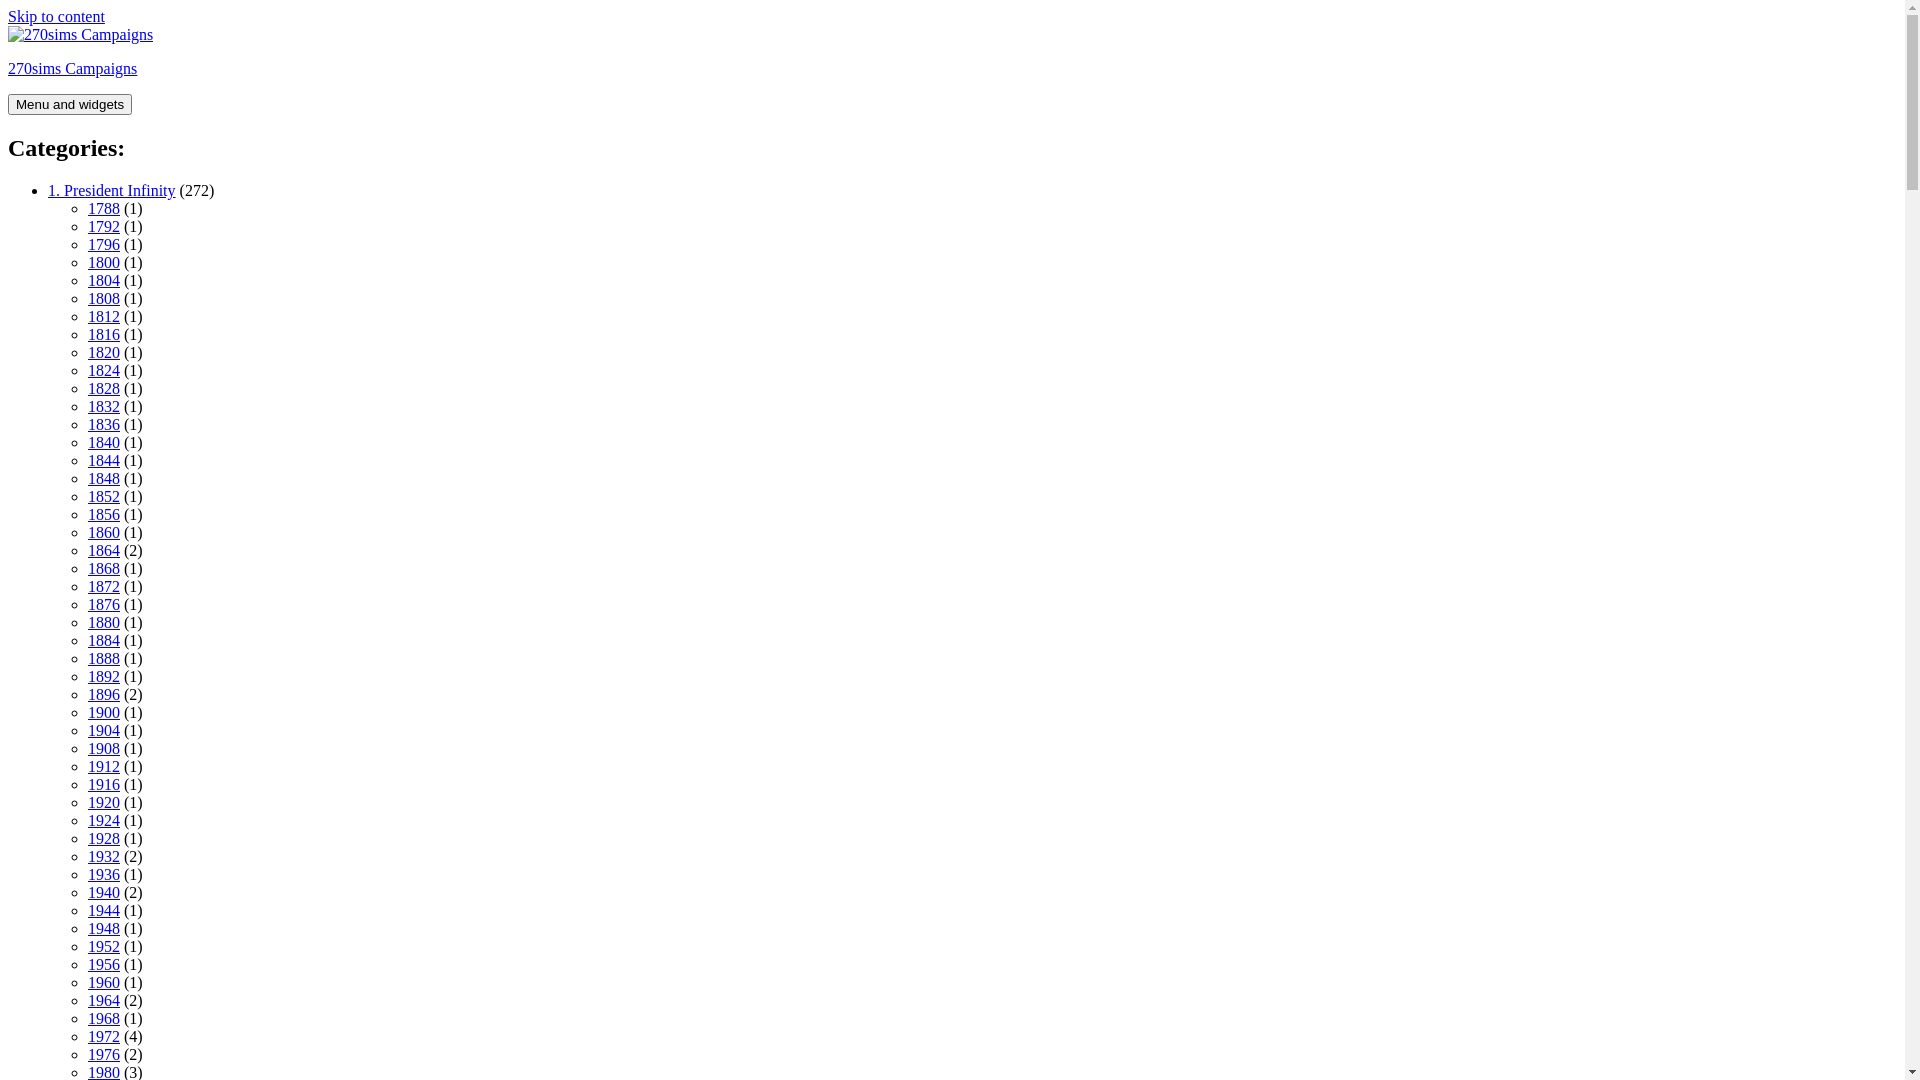 This screenshot has width=1920, height=1080. I want to click on 1832, so click(104, 406).